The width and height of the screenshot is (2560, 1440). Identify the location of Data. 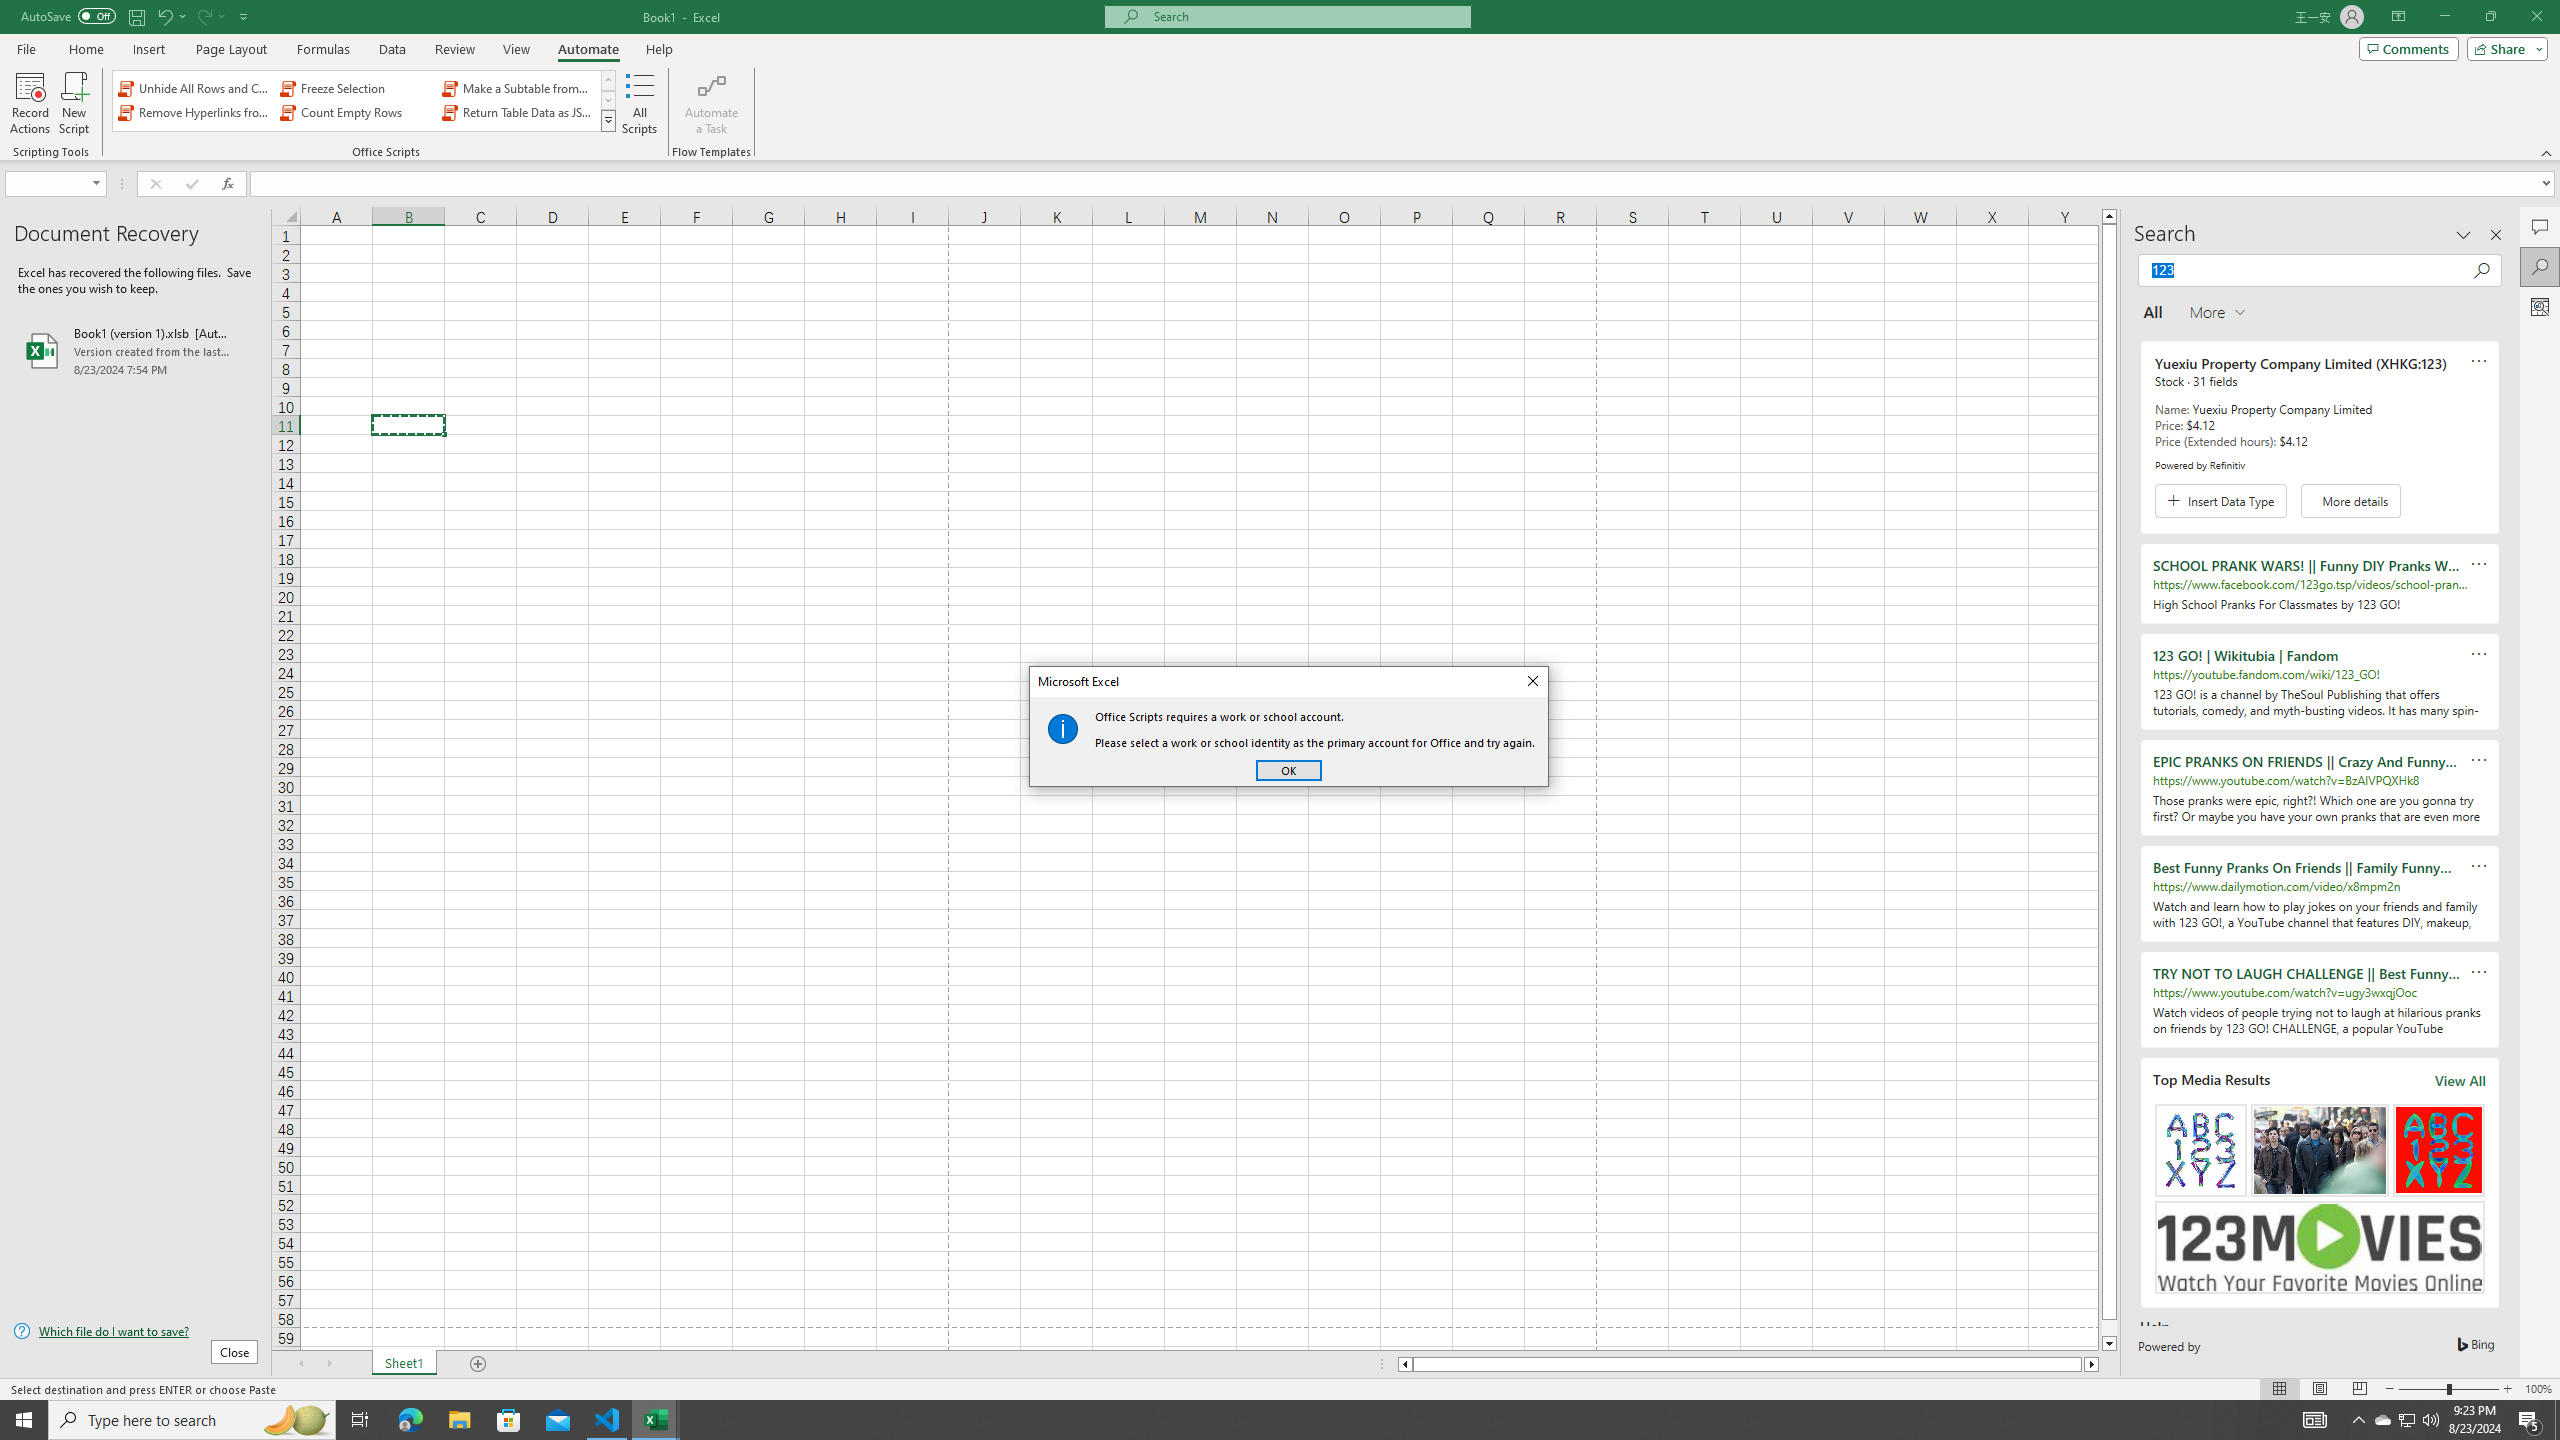
(392, 49).